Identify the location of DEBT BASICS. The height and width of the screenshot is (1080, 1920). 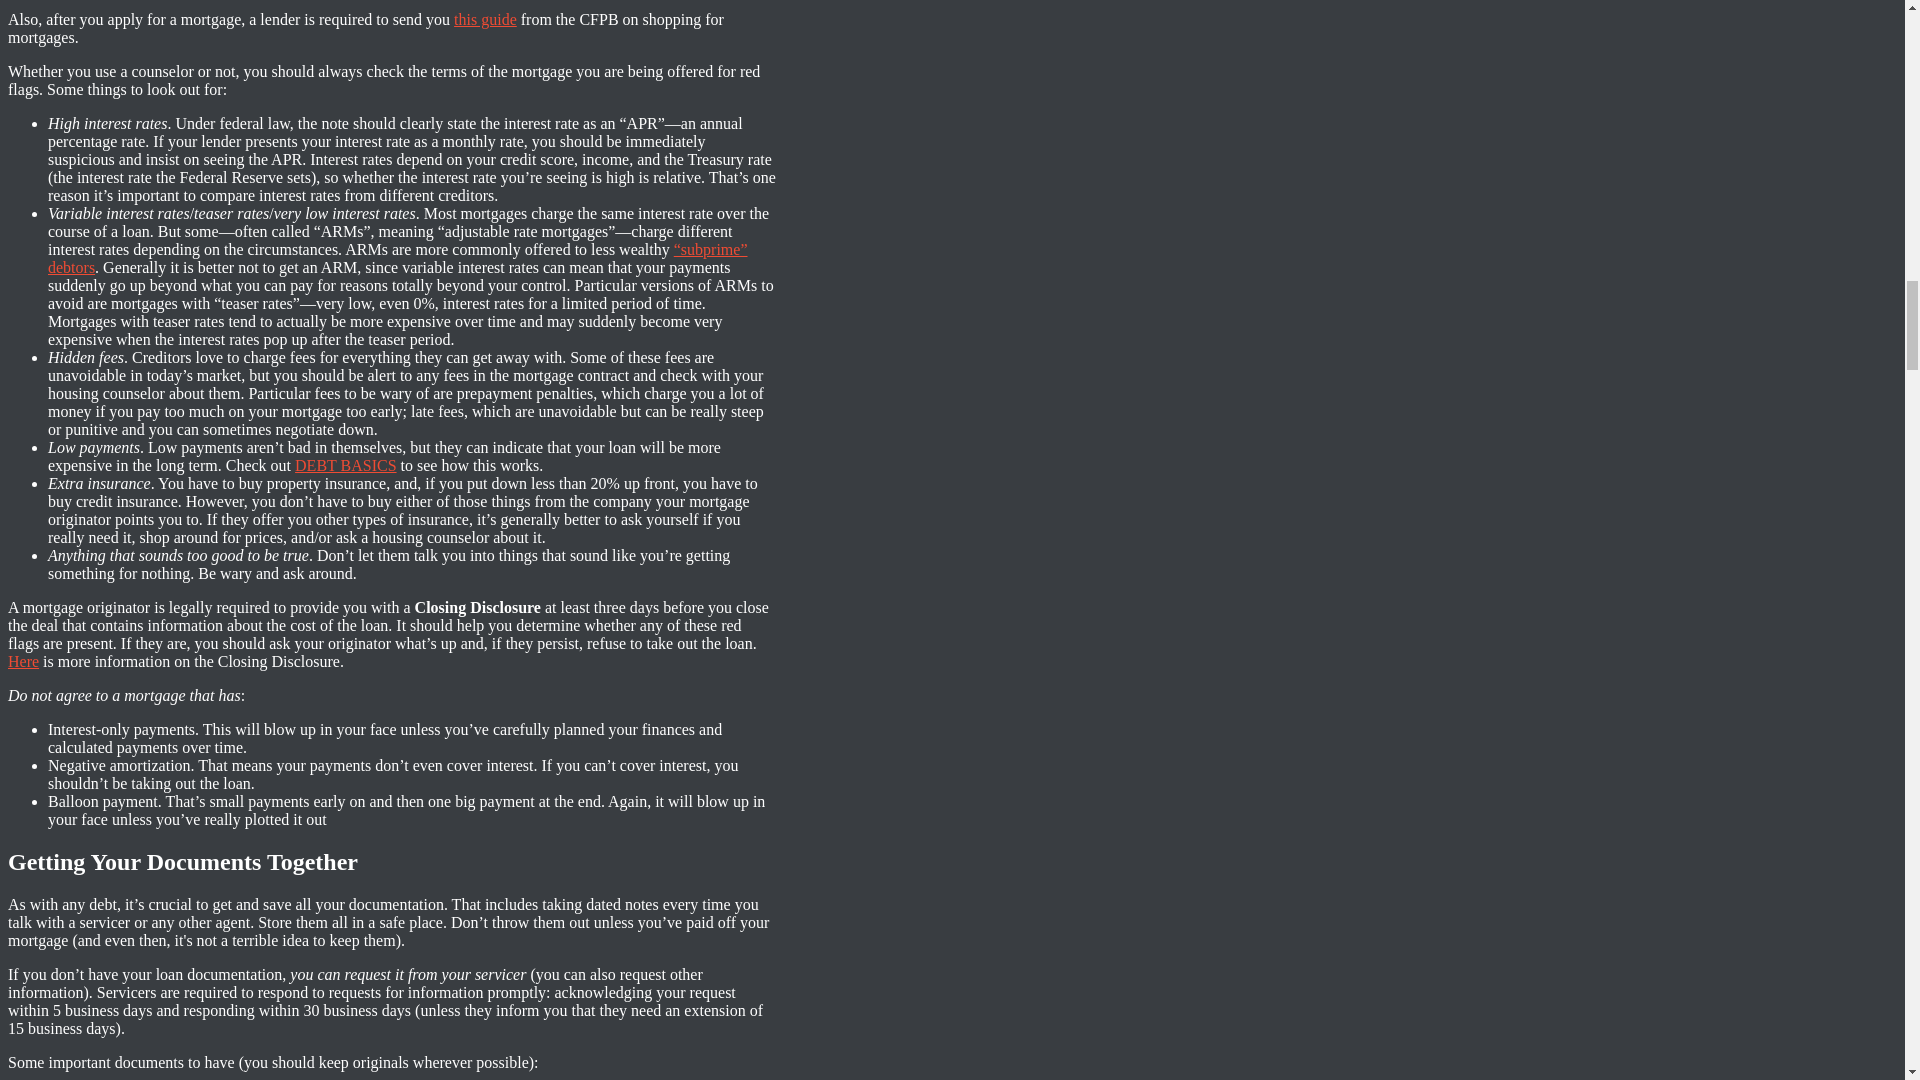
(346, 465).